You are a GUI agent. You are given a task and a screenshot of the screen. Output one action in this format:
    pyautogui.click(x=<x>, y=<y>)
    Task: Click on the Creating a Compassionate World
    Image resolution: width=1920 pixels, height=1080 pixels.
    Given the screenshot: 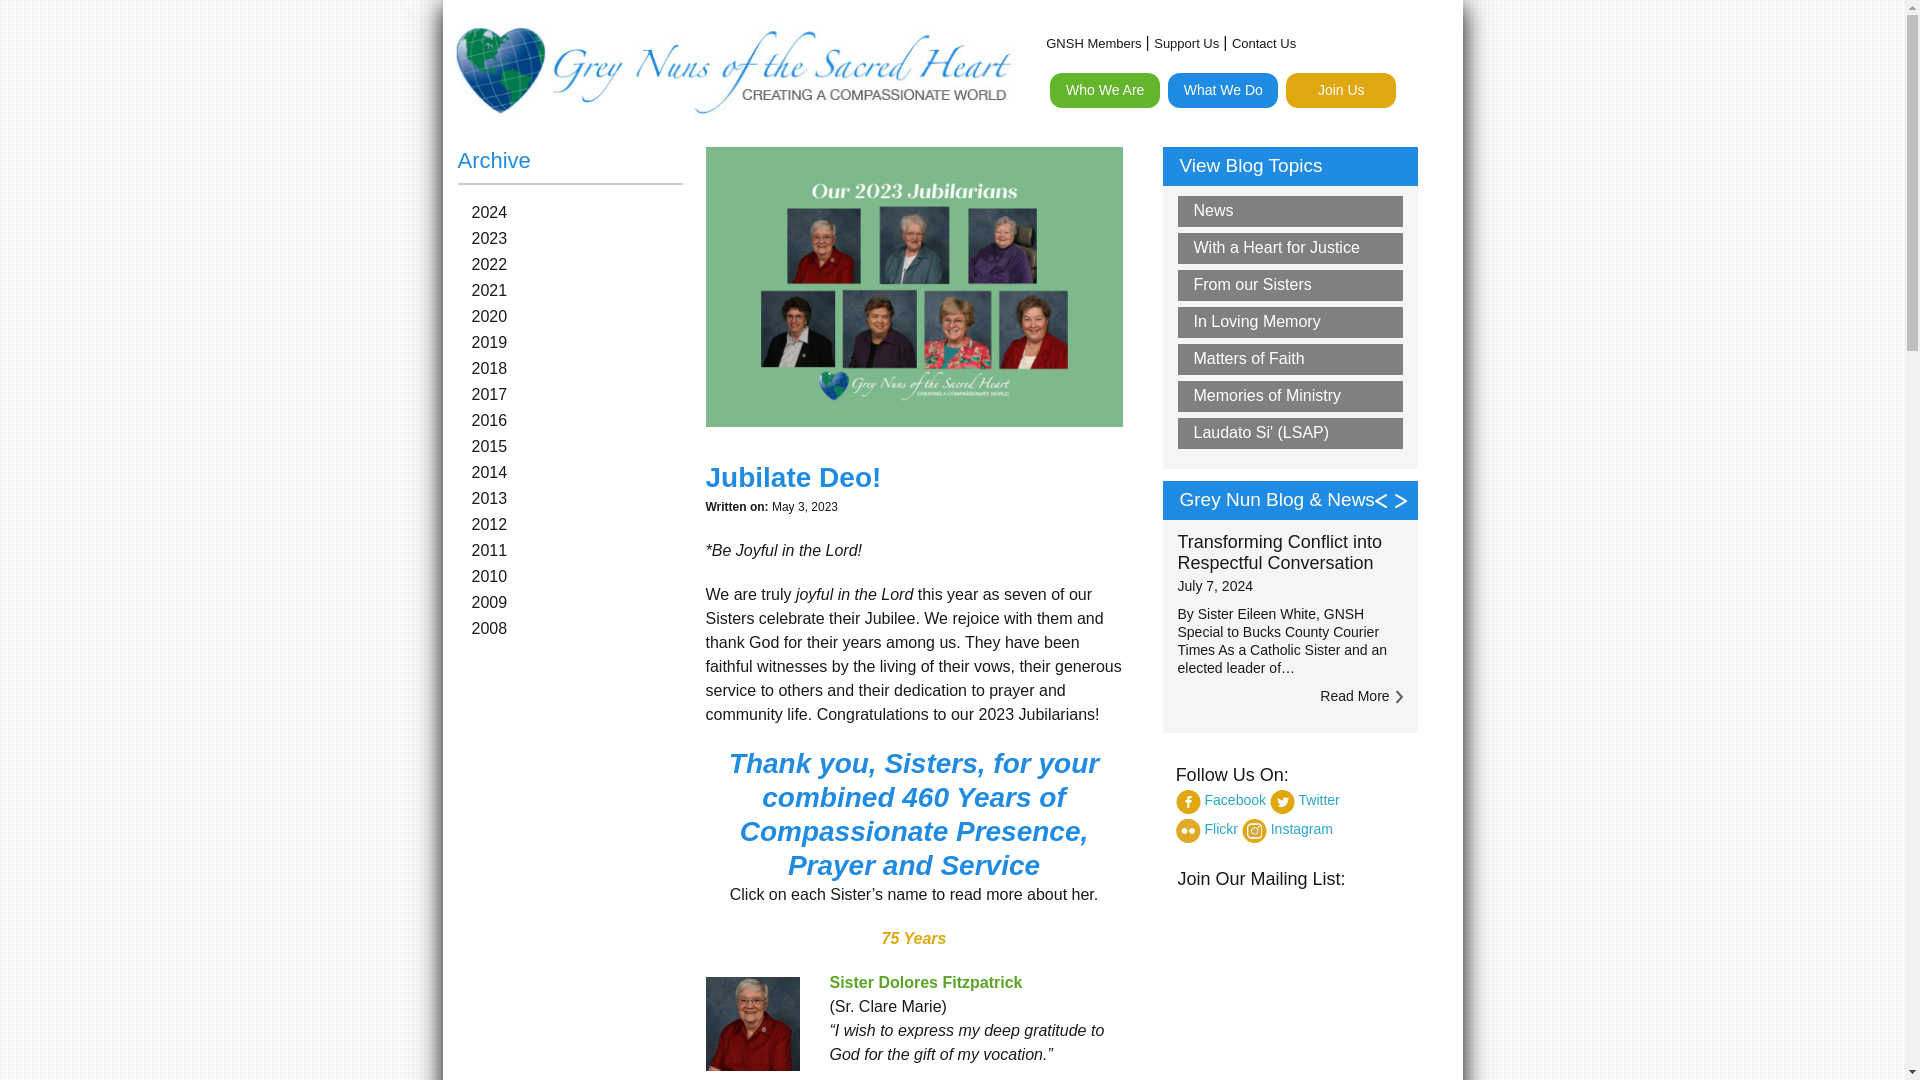 What is the action you would take?
    pyautogui.click(x=1282, y=128)
    